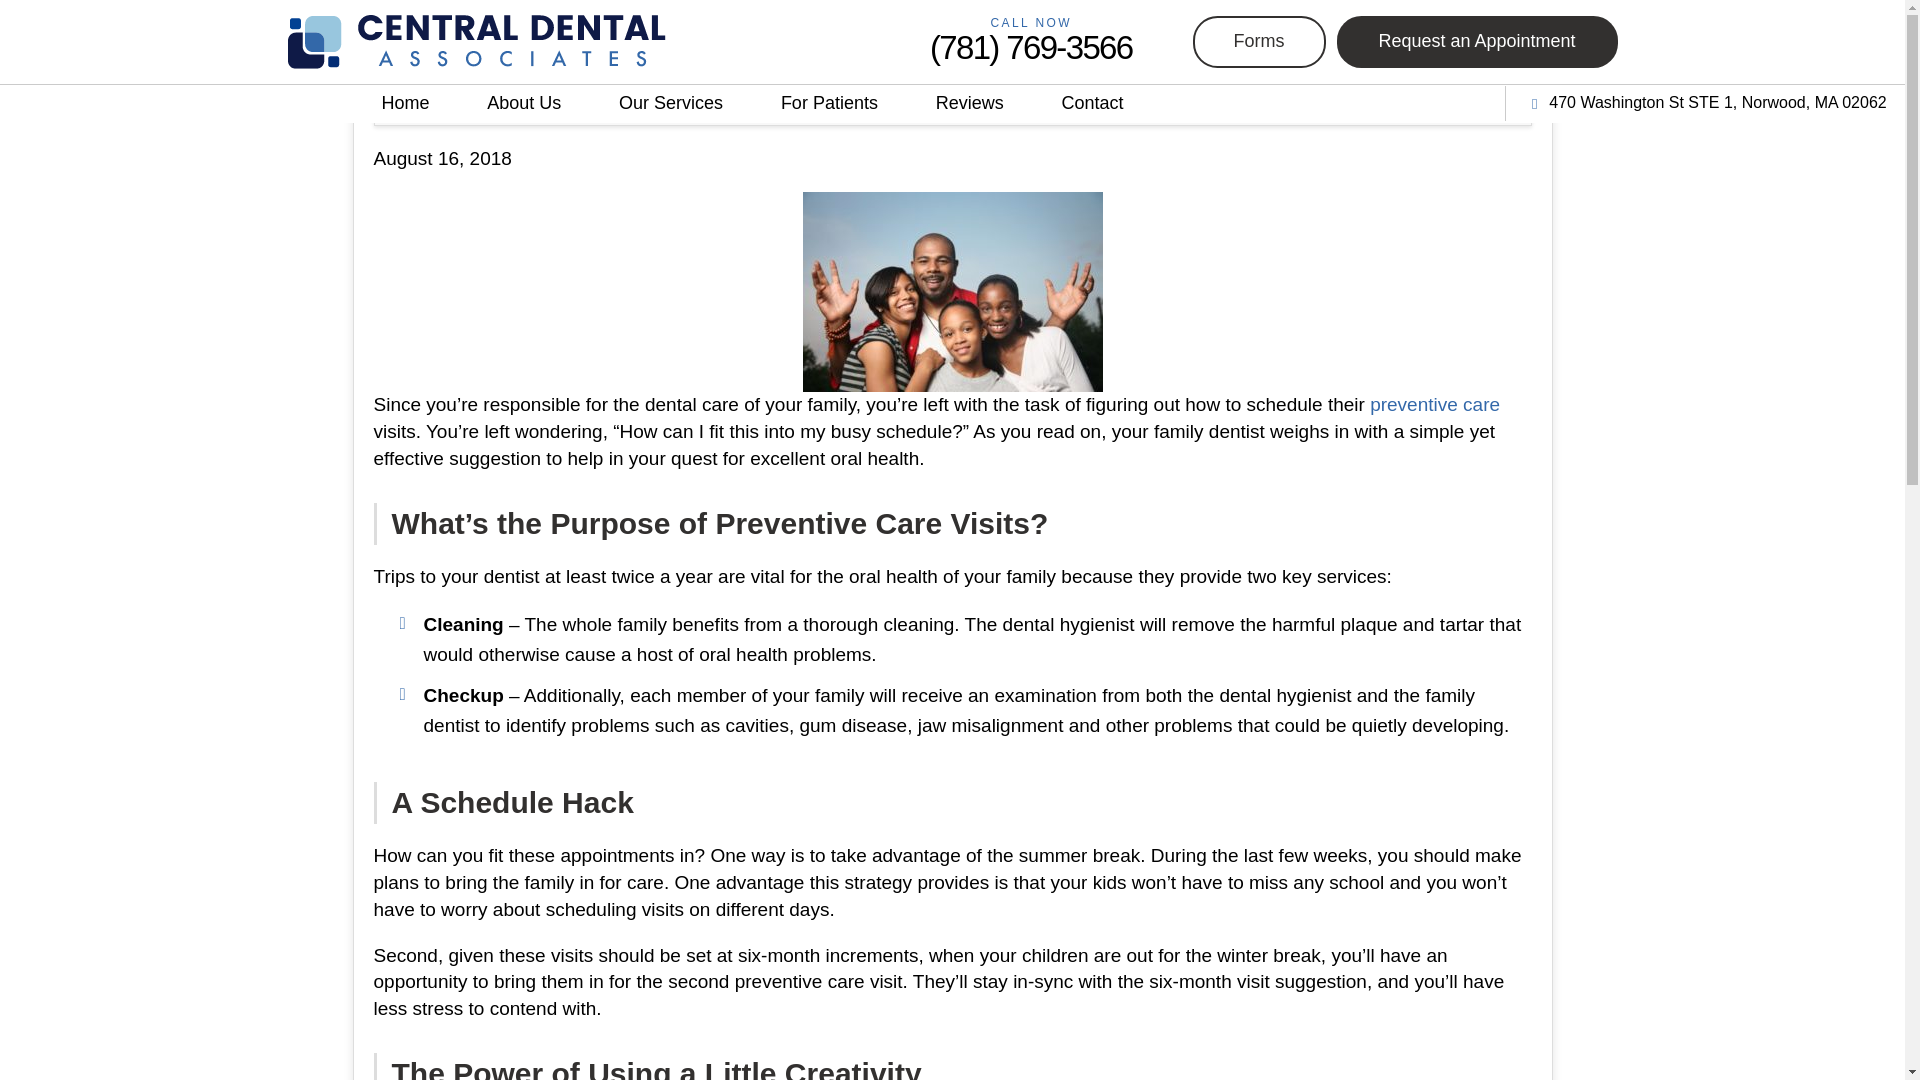 Image resolution: width=1920 pixels, height=1080 pixels. Describe the element at coordinates (1704, 102) in the screenshot. I see `470 Washington St STE 1, Norwood, MA 02062` at that location.